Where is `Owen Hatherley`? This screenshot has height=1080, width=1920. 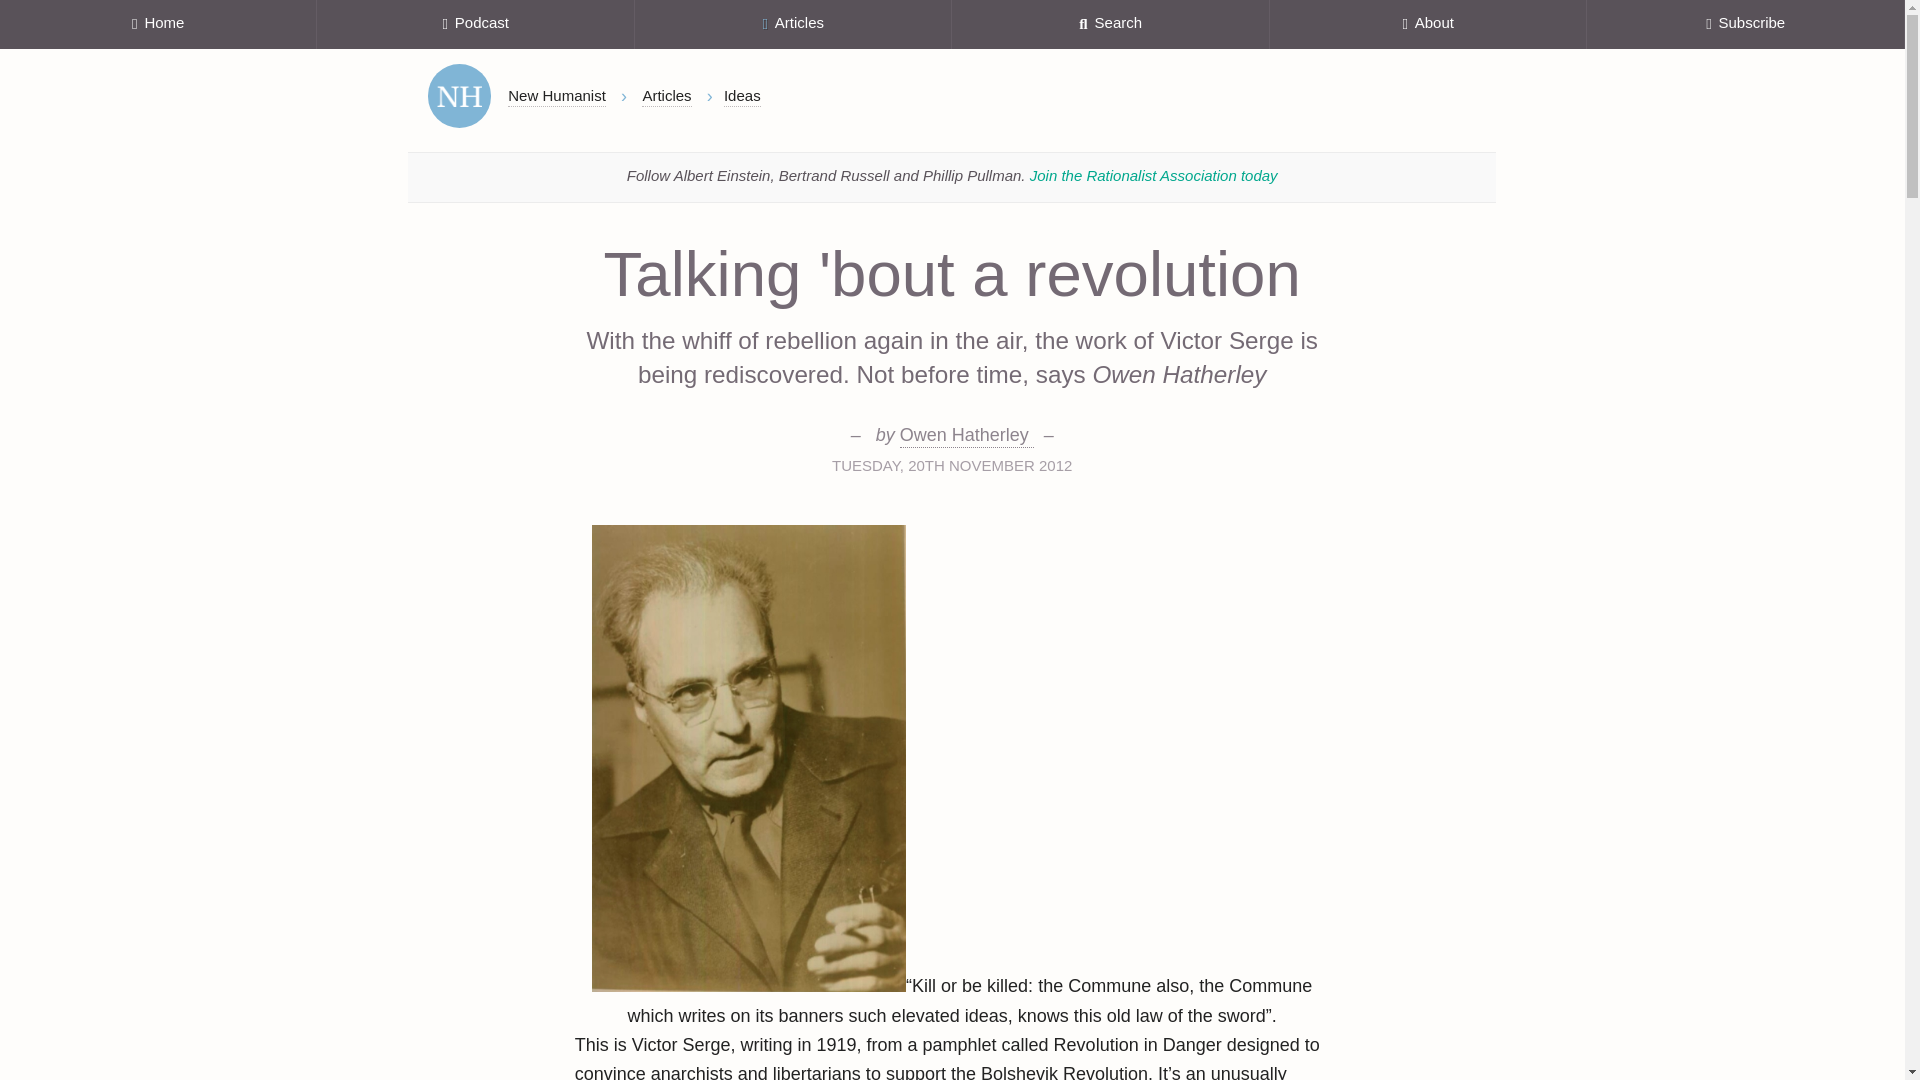 Owen Hatherley is located at coordinates (967, 436).